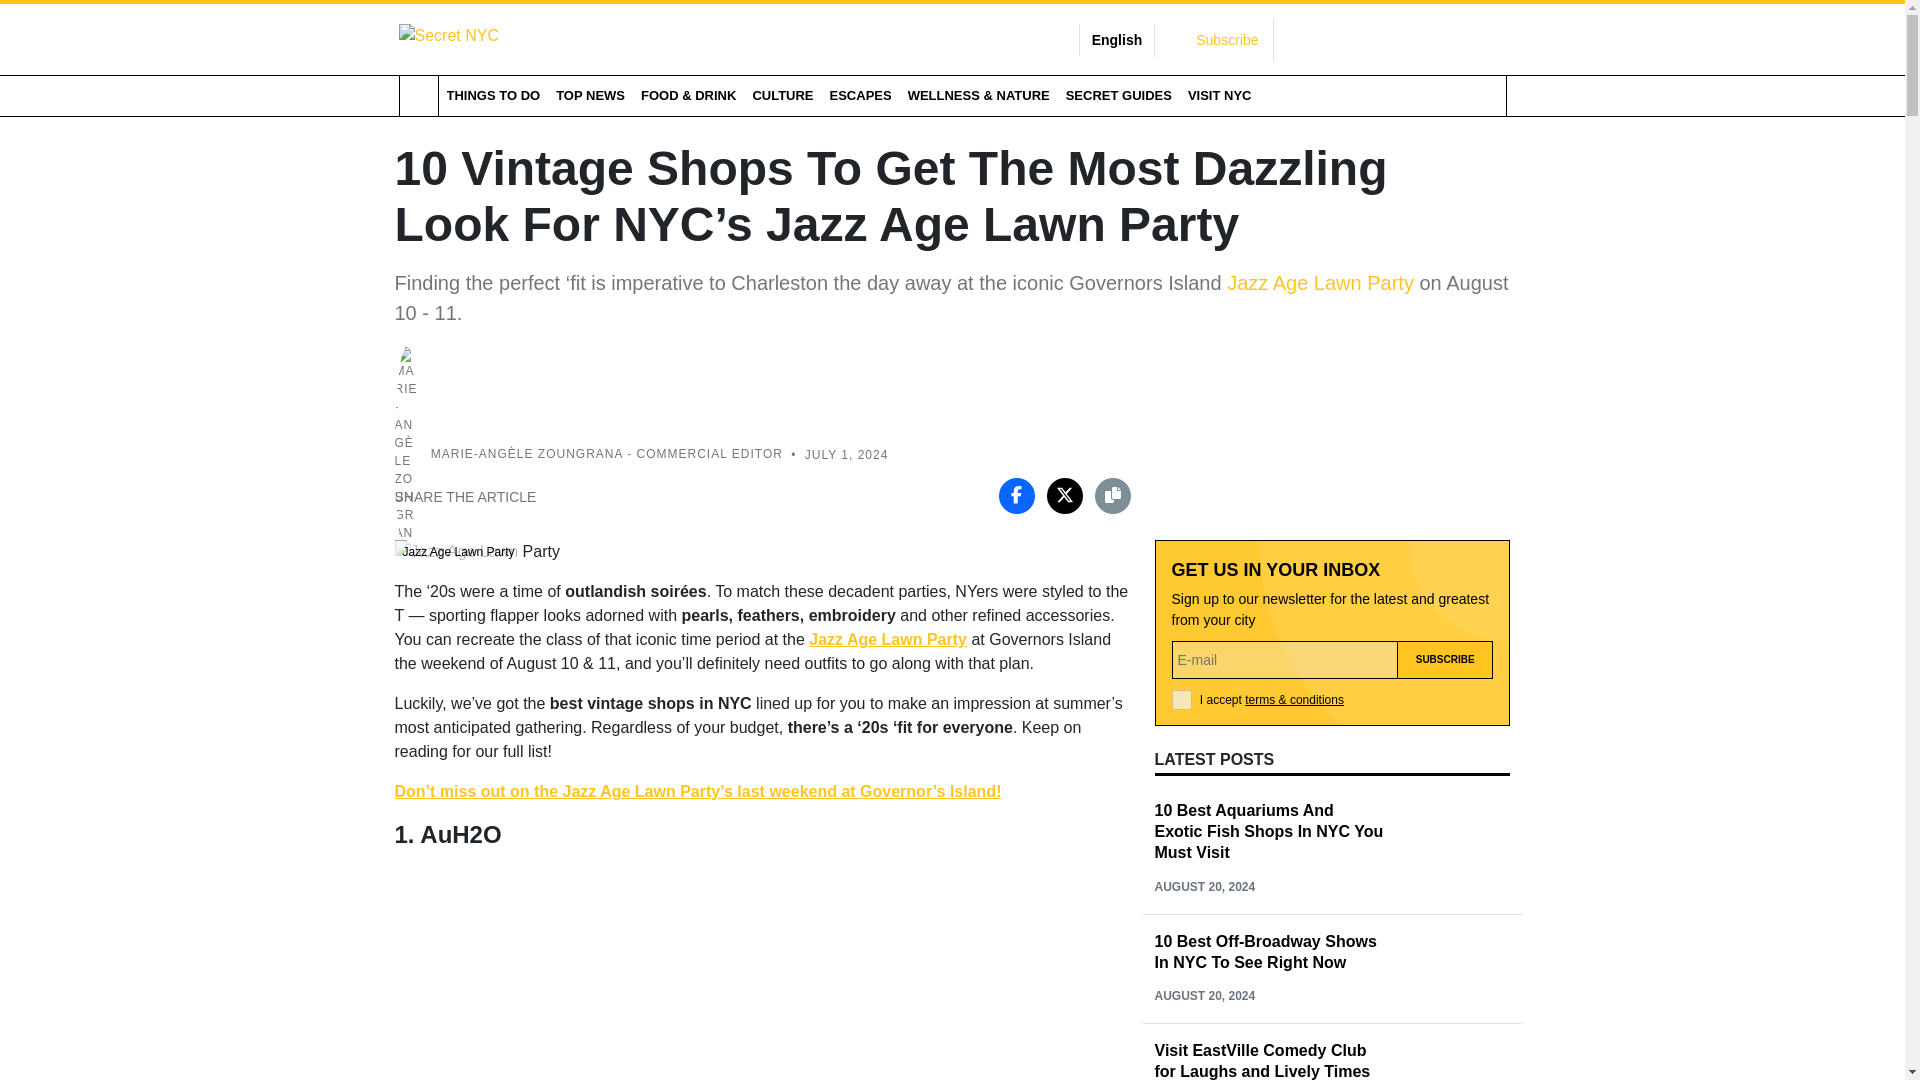  What do you see at coordinates (860, 95) in the screenshot?
I see `ESCAPES` at bounding box center [860, 95].